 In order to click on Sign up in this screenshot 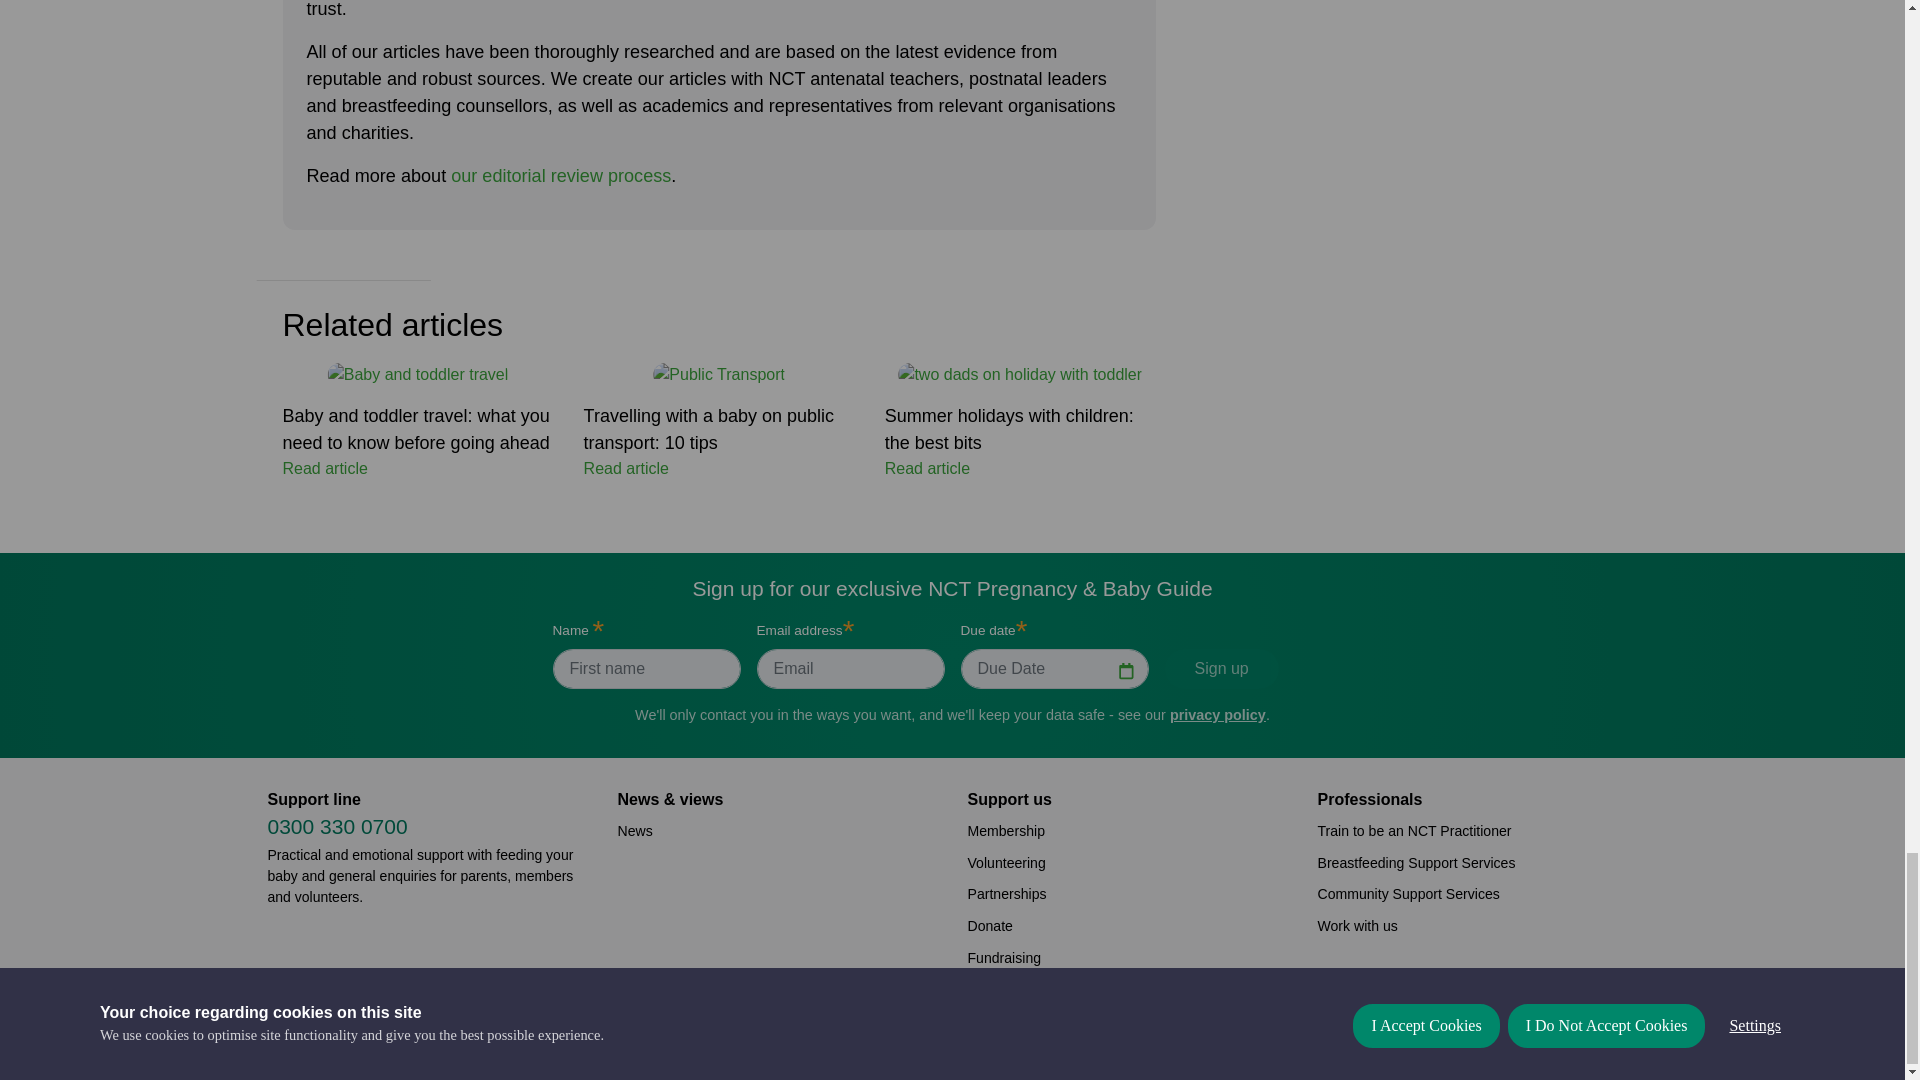, I will do `click(1220, 669)`.